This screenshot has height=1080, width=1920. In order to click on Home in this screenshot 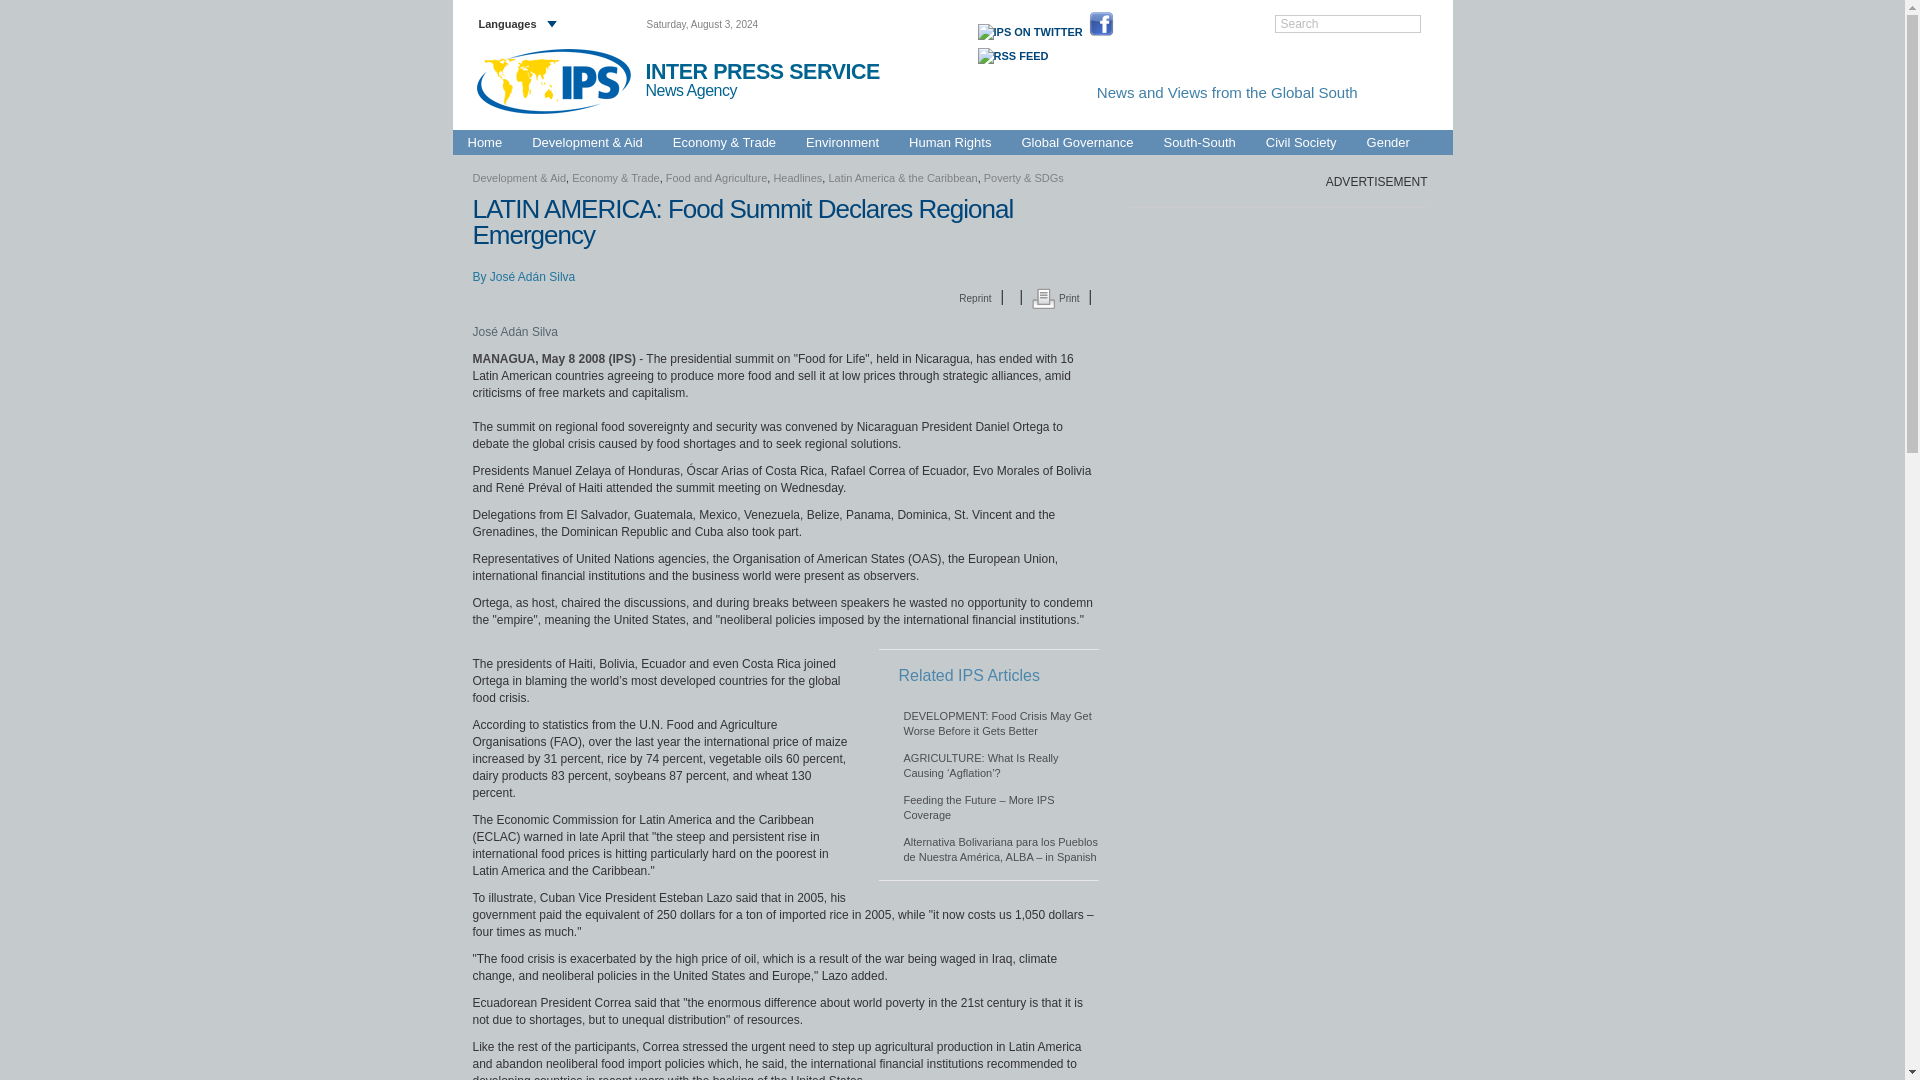, I will do `click(484, 142)`.